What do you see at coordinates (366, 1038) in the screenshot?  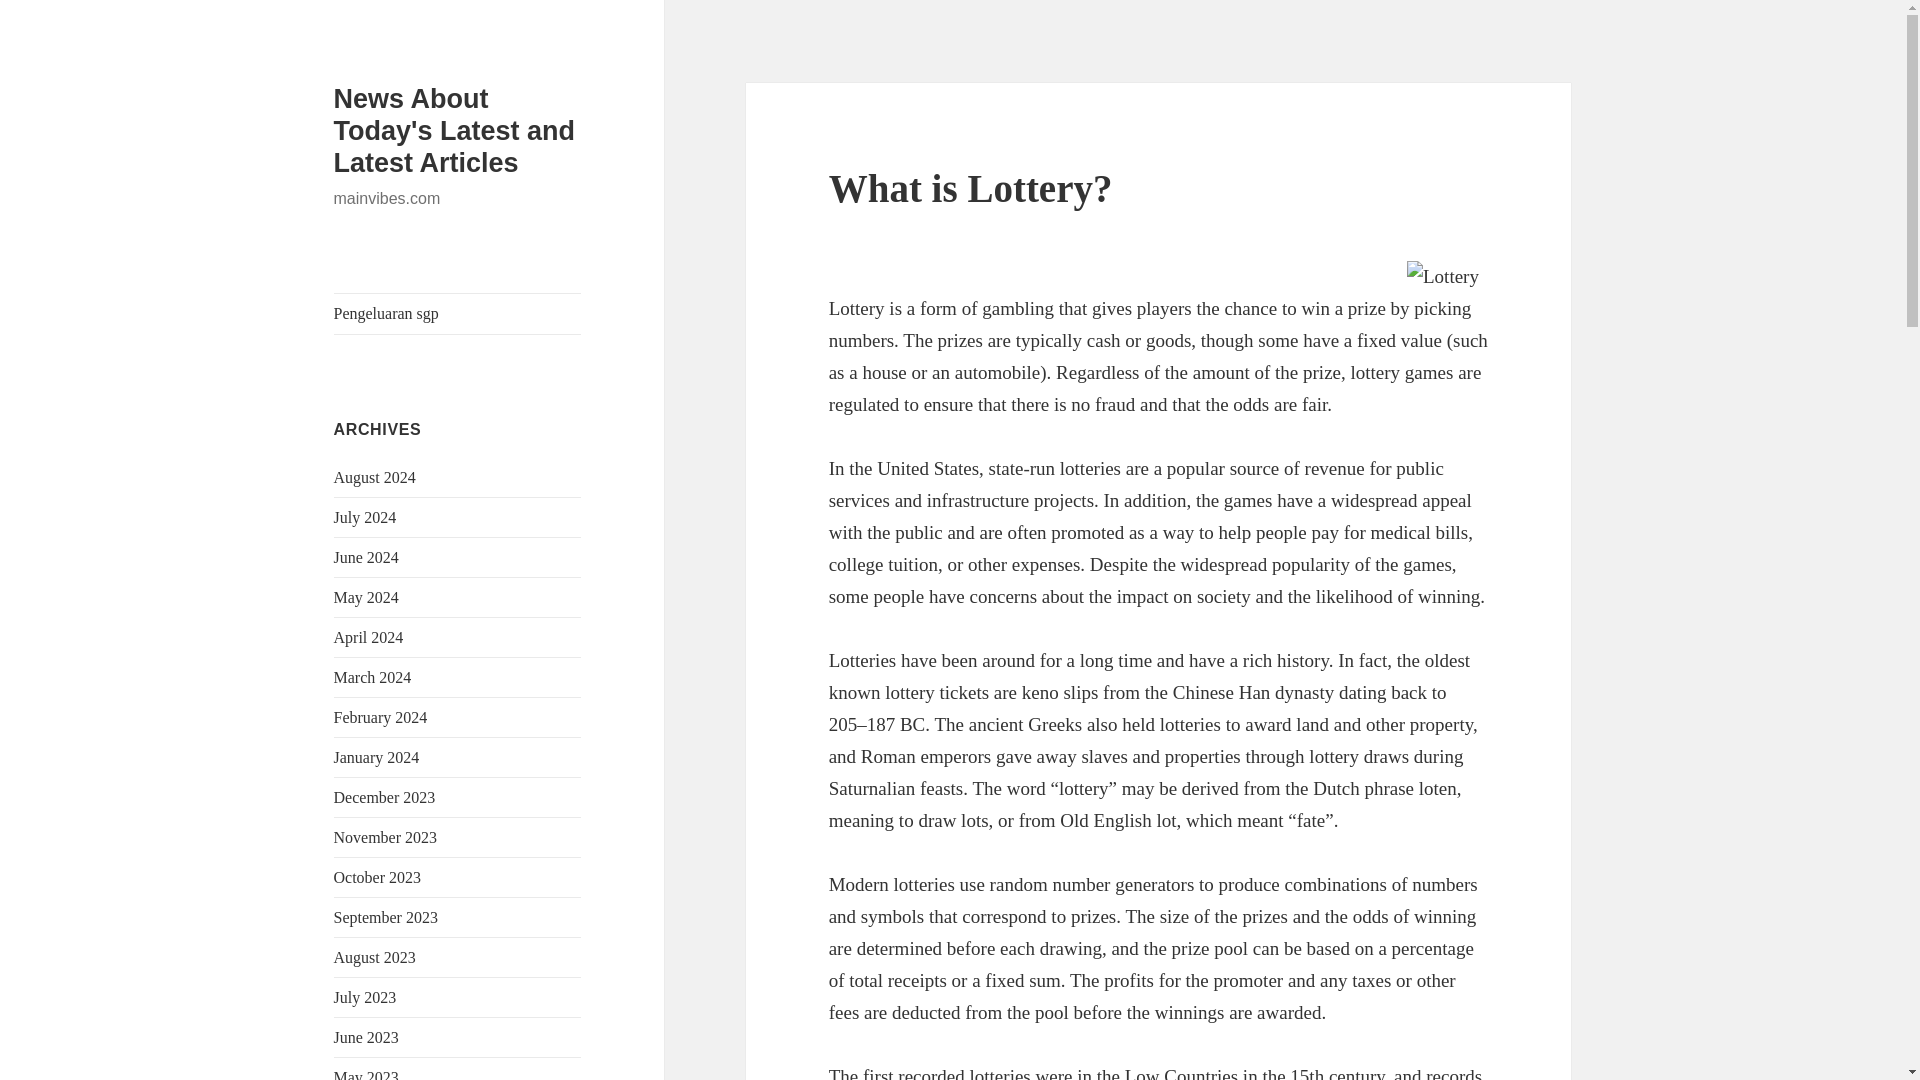 I see `June 2023` at bounding box center [366, 1038].